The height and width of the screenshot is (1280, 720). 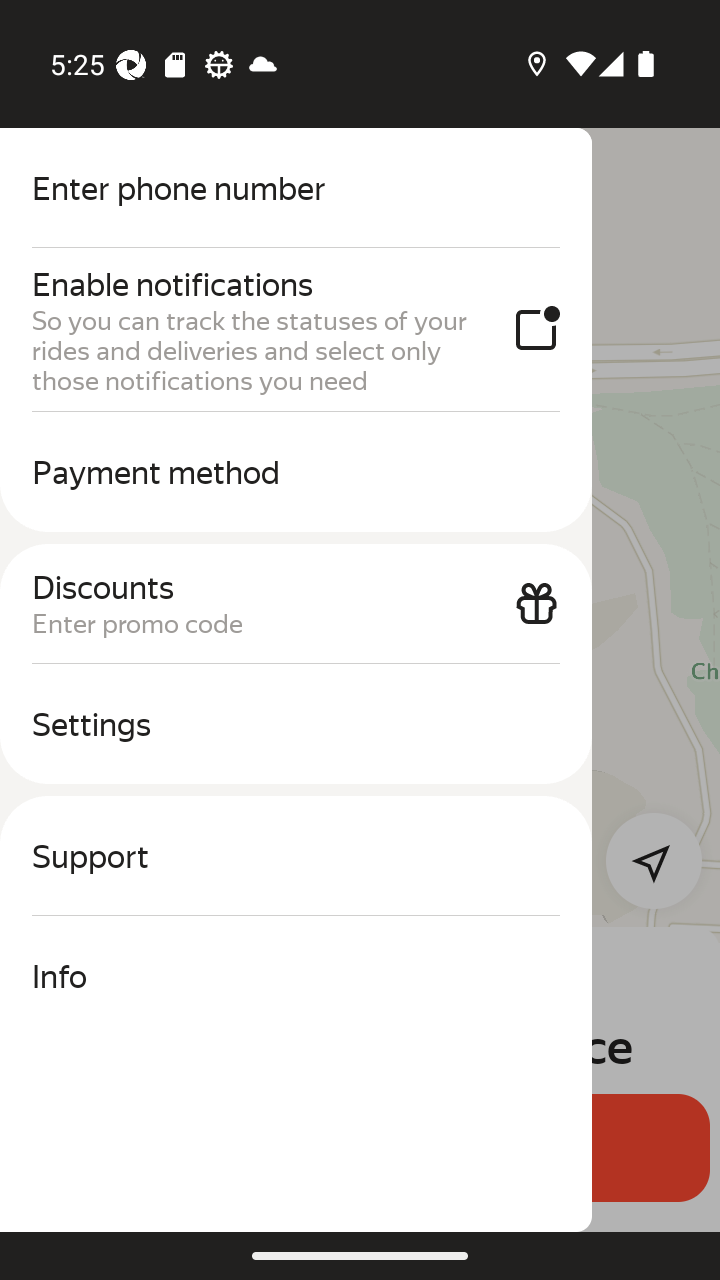 What do you see at coordinates (296, 856) in the screenshot?
I see `Support` at bounding box center [296, 856].